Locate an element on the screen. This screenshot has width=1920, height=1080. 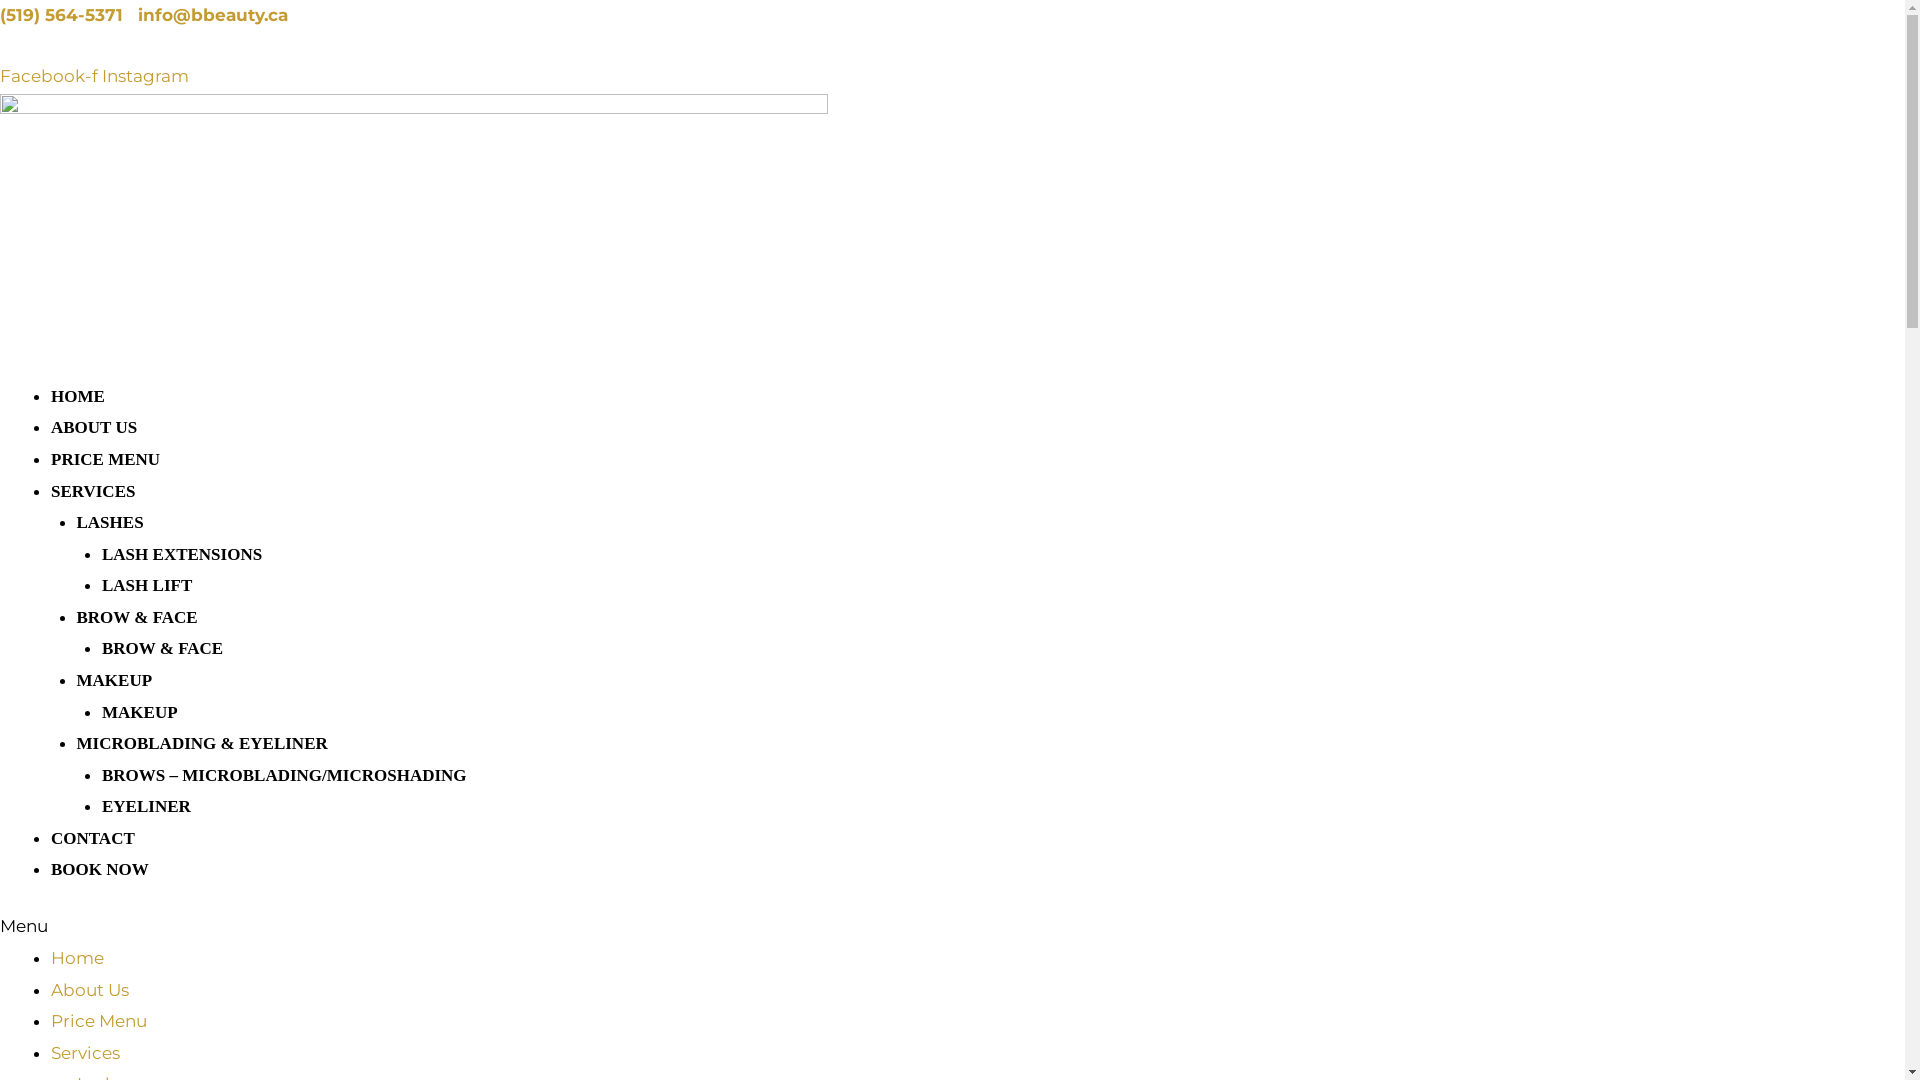
Services is located at coordinates (86, 1053).